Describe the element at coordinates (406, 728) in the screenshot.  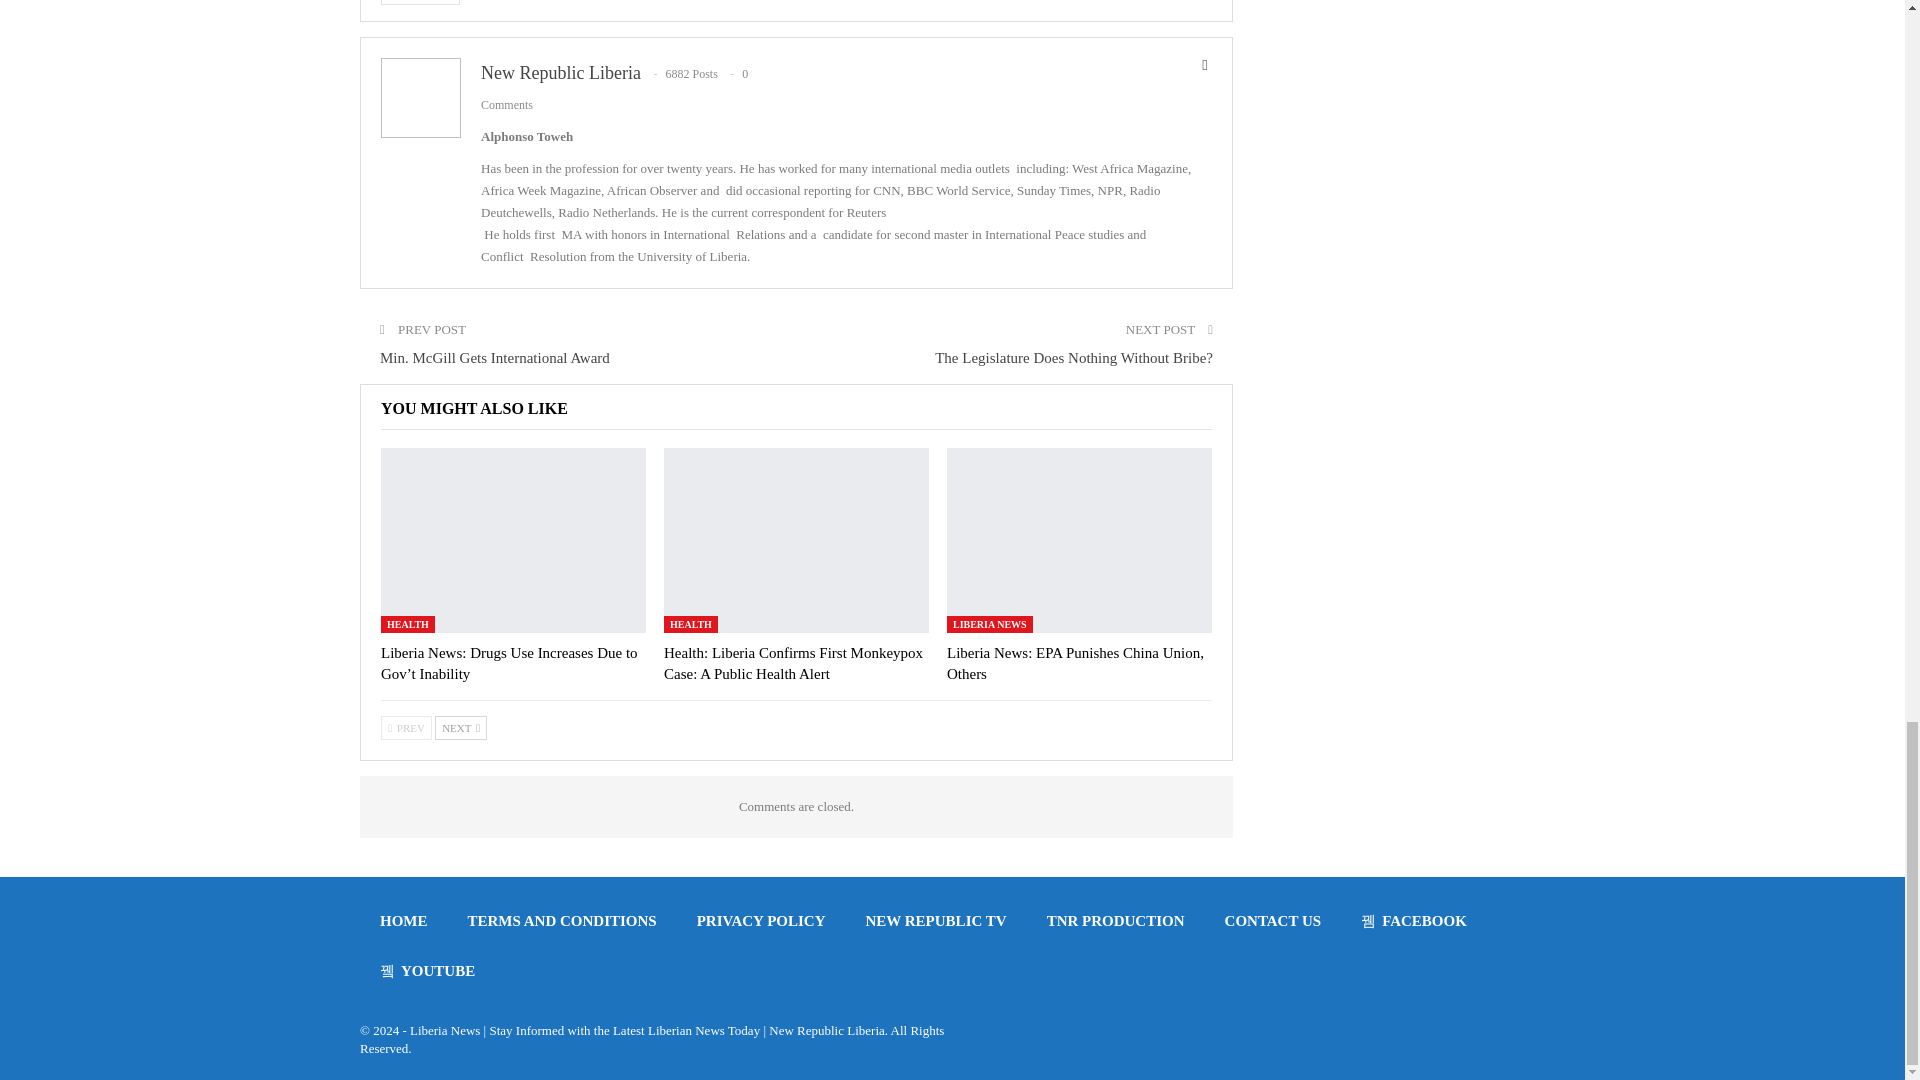
I see `Previous` at that location.